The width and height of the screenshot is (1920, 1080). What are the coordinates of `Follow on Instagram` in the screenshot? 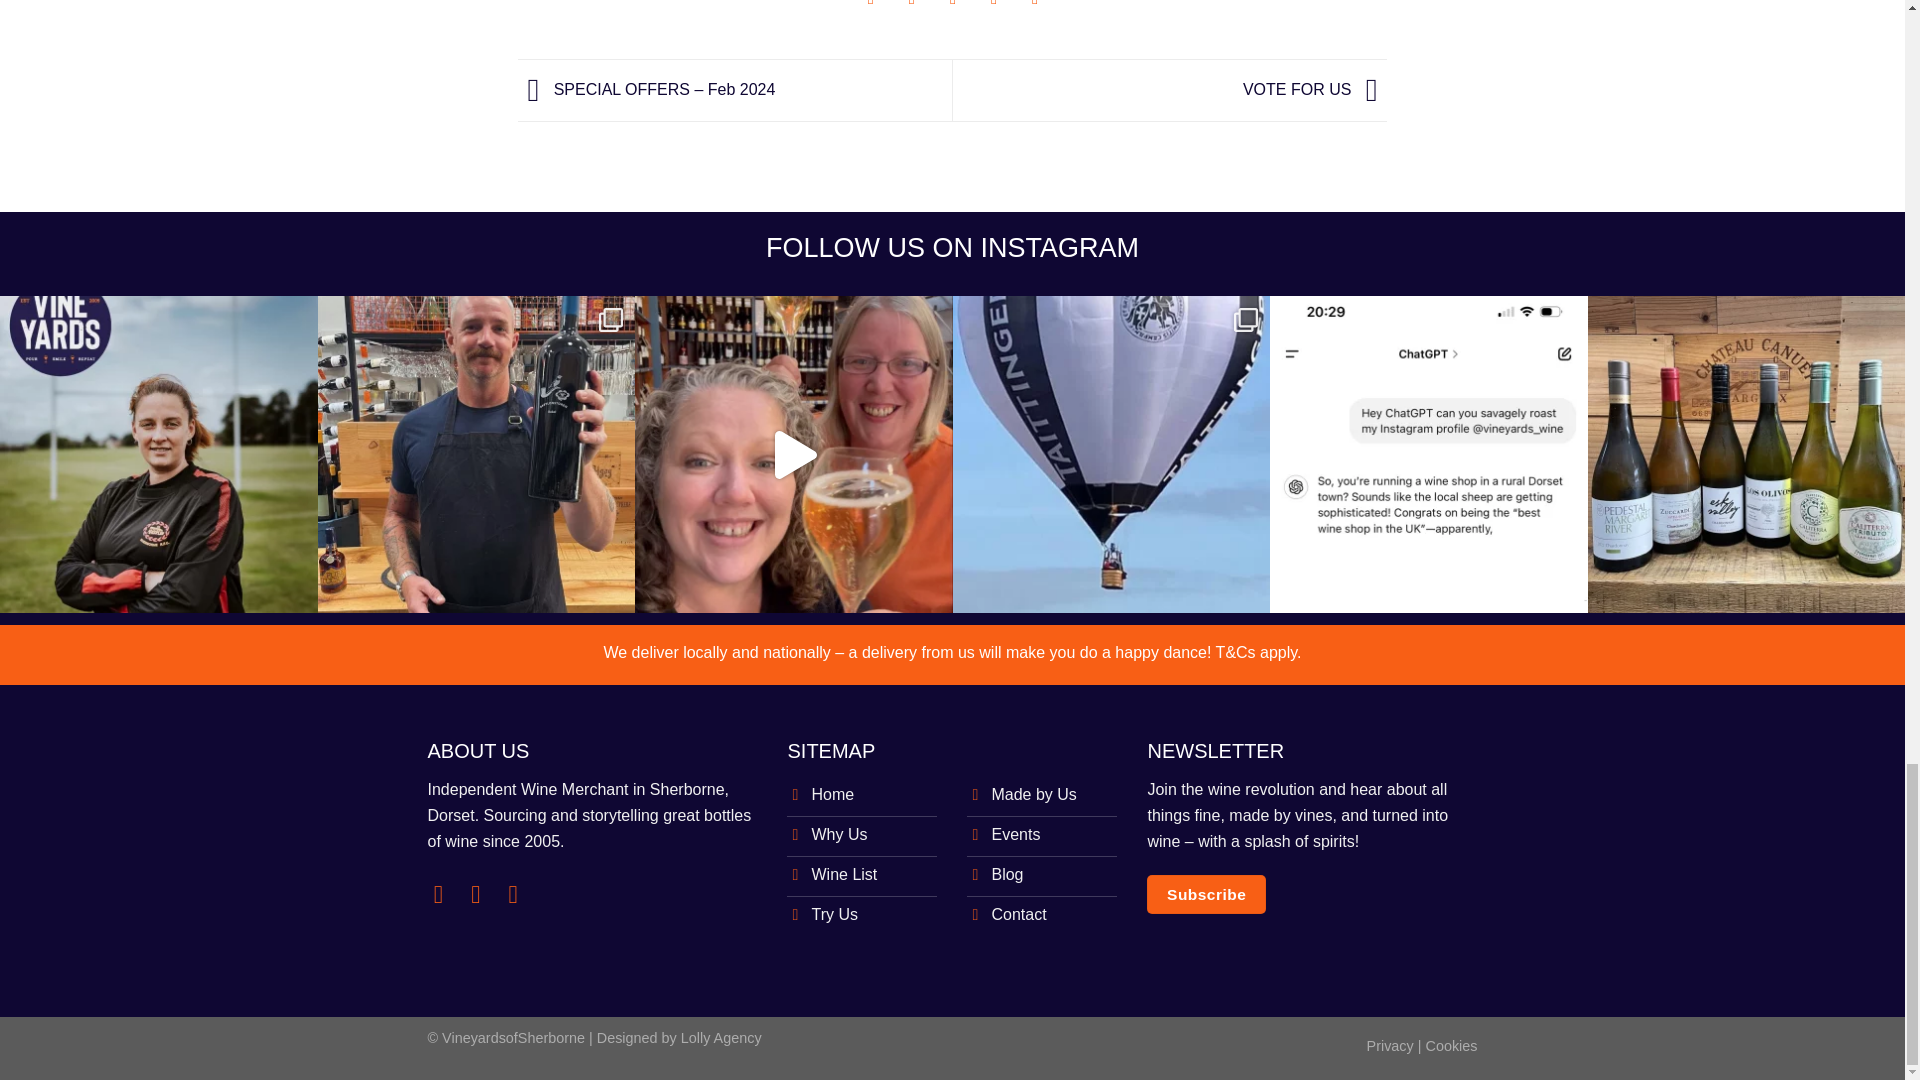 It's located at (482, 894).